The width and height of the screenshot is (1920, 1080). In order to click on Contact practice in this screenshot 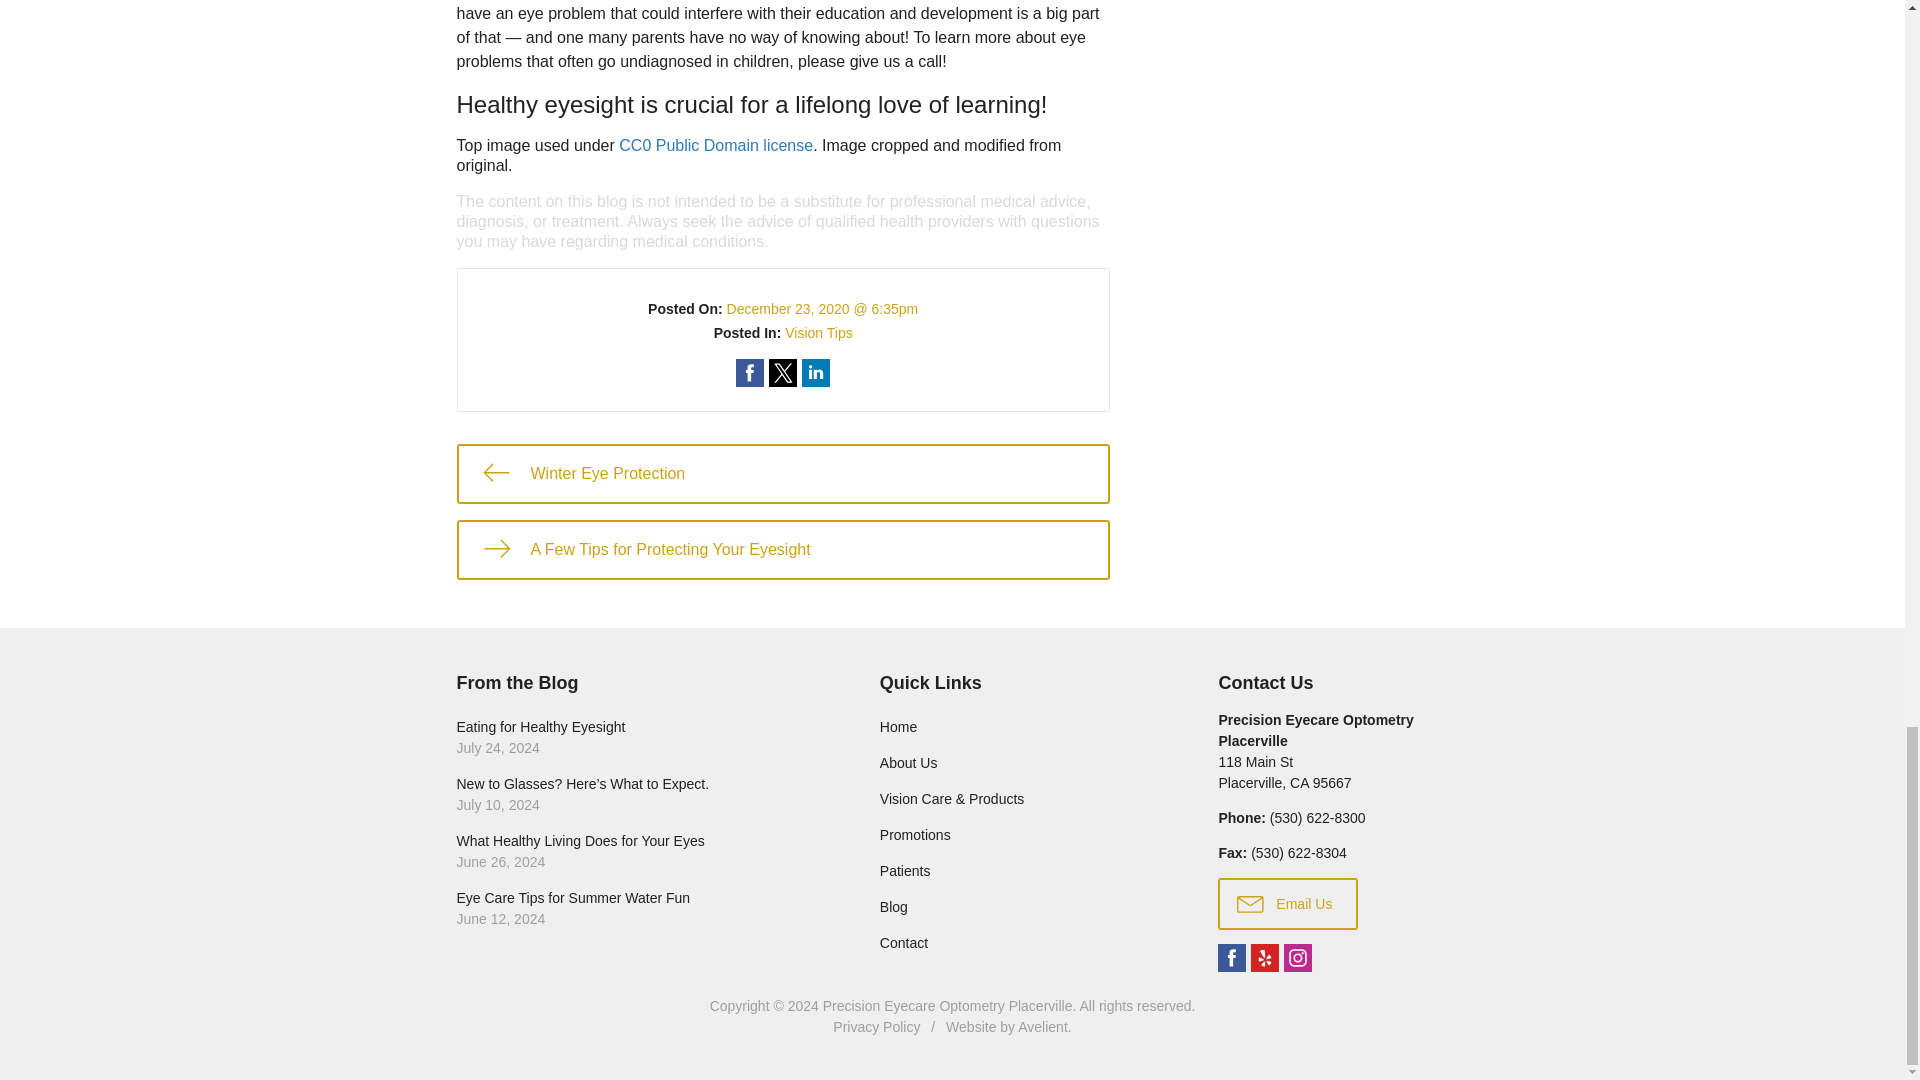, I will do `click(1317, 818)`.